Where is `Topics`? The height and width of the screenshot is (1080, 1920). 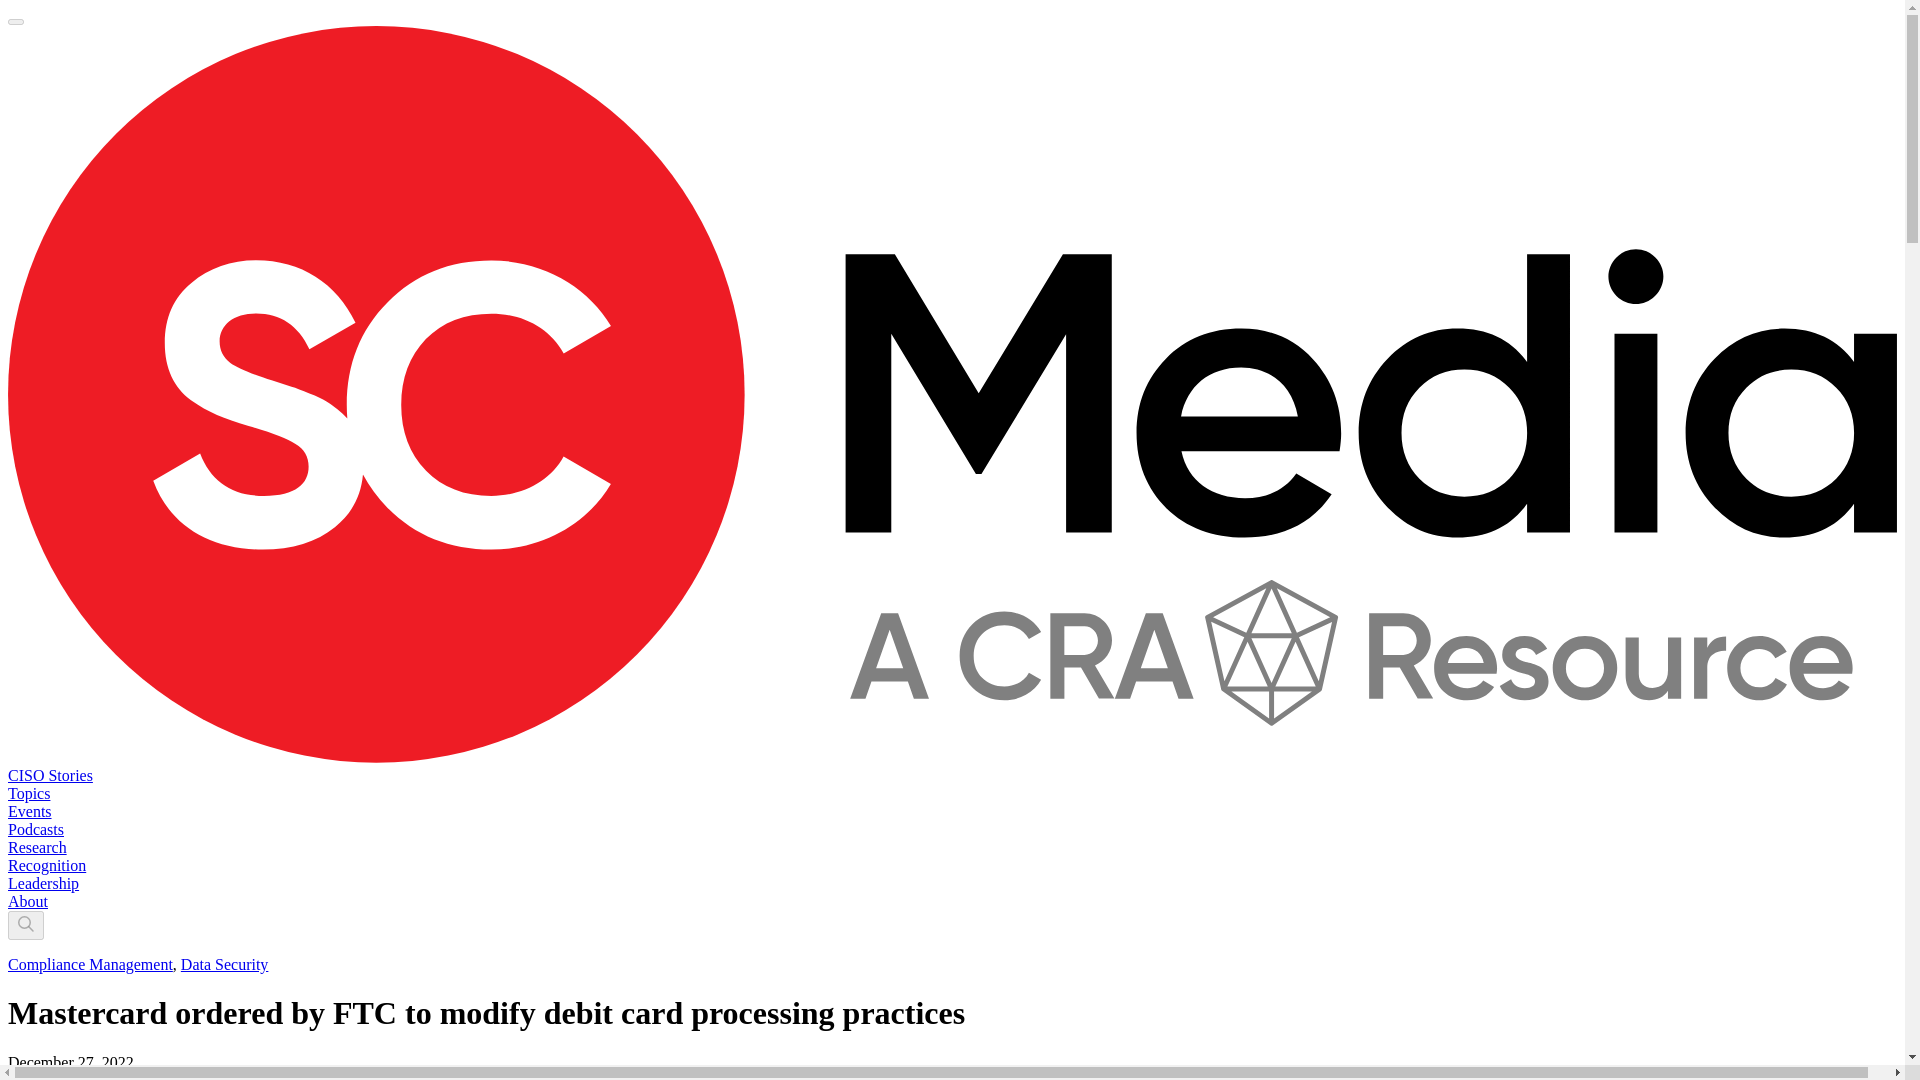
Topics is located at coordinates (28, 794).